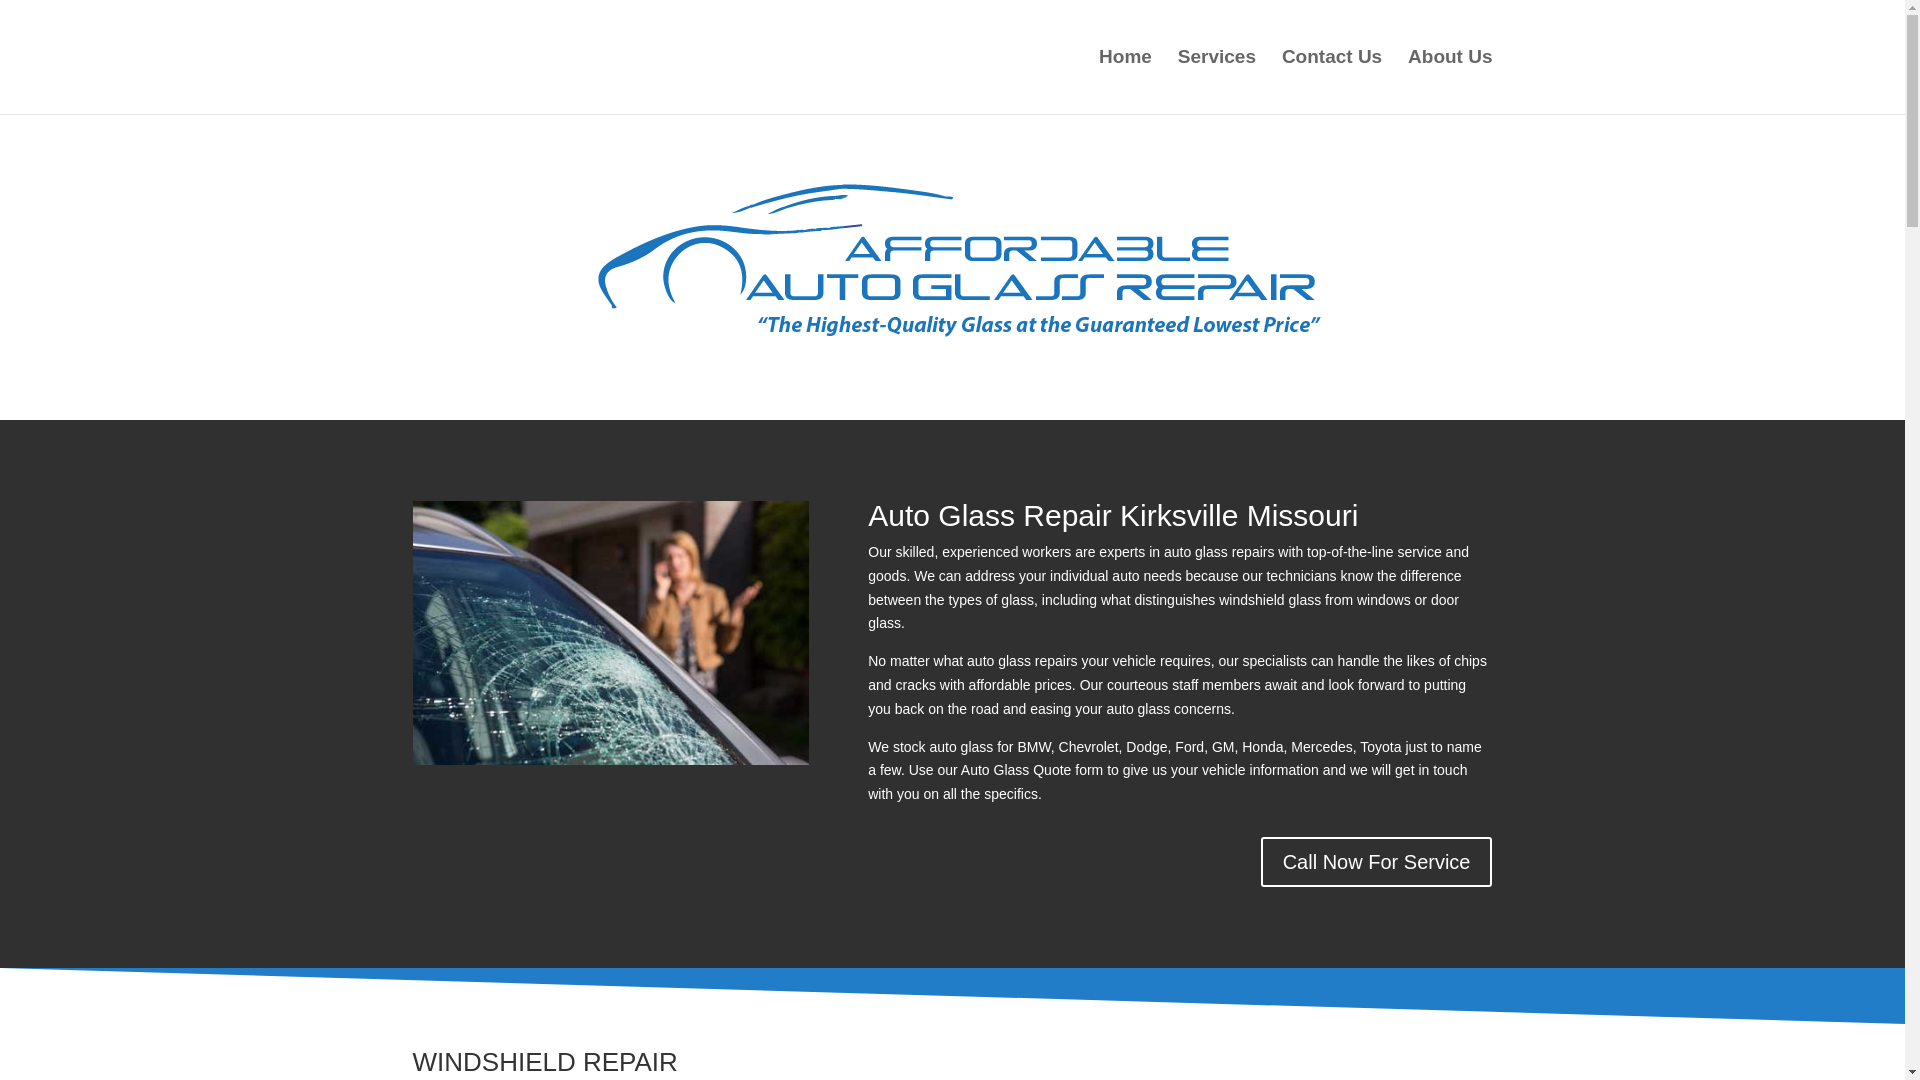 Image resolution: width=1920 pixels, height=1080 pixels. Describe the element at coordinates (1332, 82) in the screenshot. I see `Contact Us` at that location.